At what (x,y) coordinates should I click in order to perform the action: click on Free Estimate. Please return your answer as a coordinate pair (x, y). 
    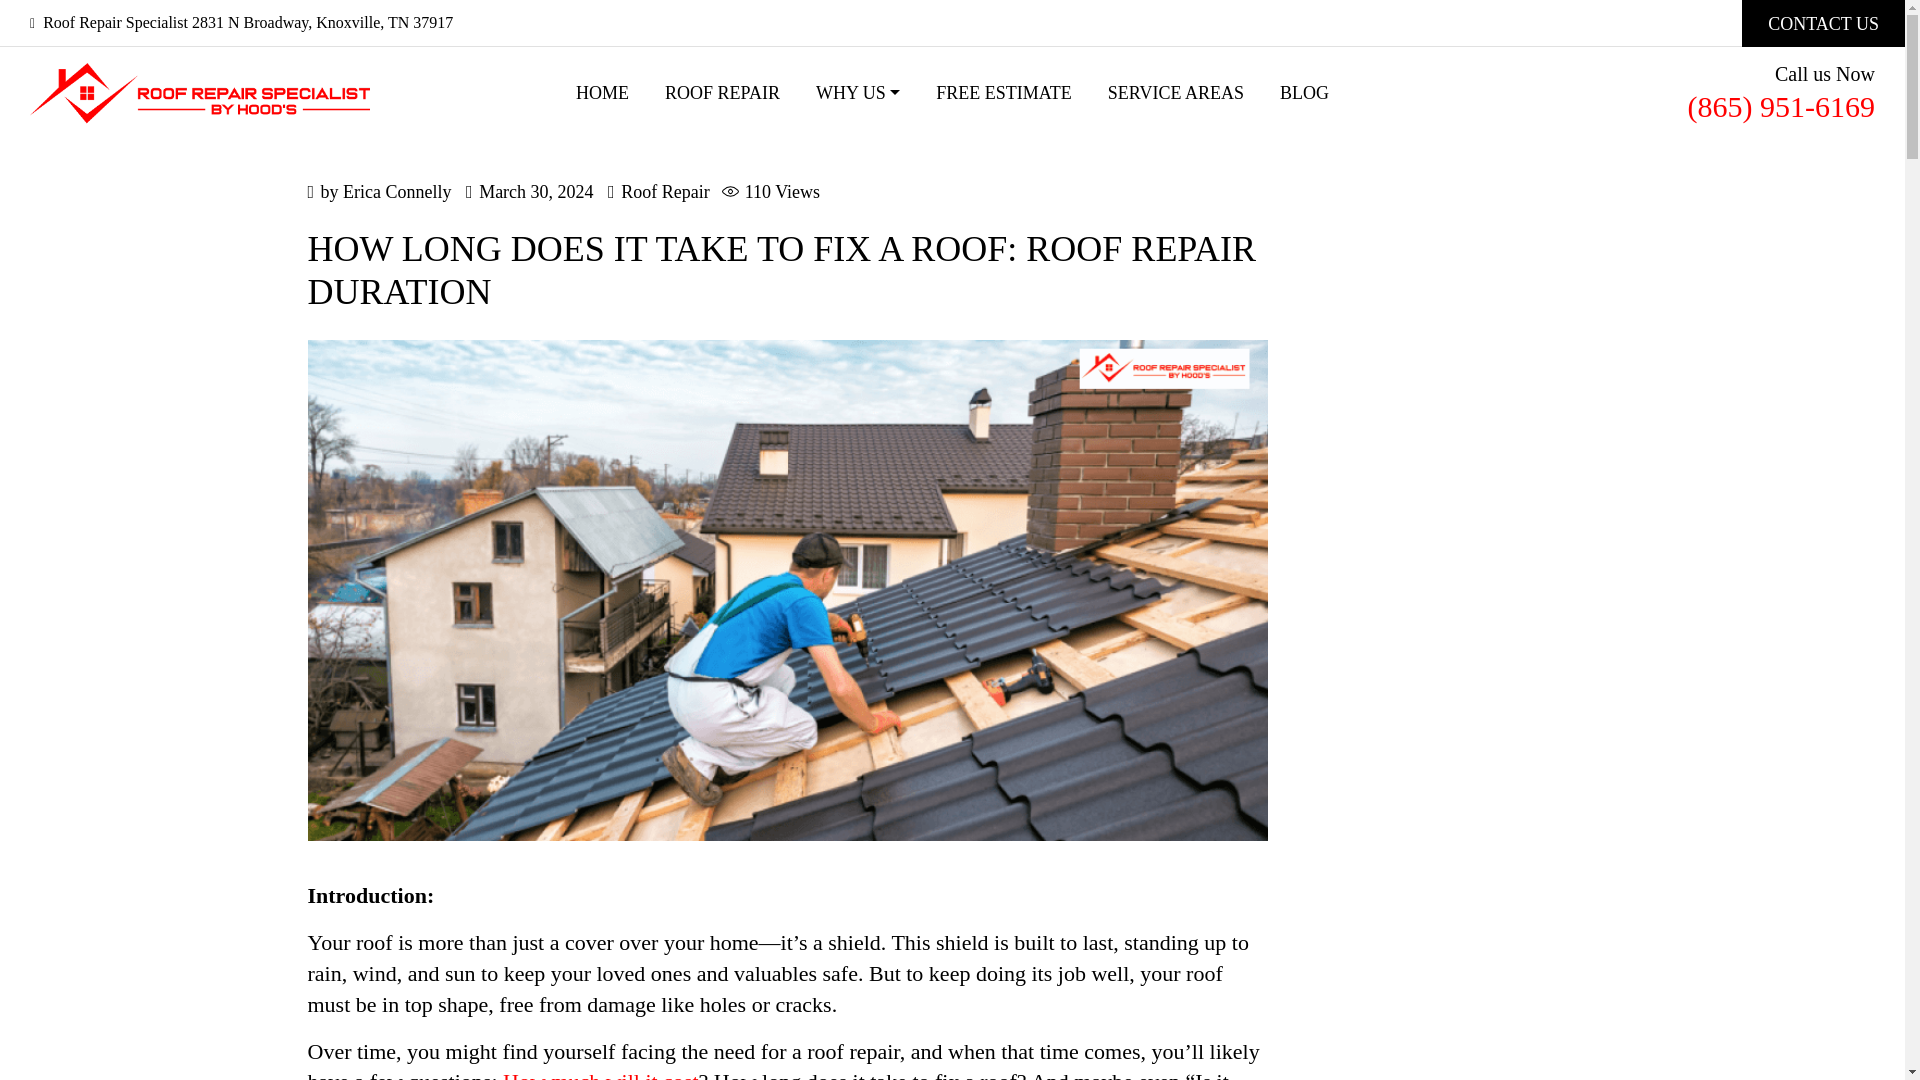
    Looking at the image, I should click on (1004, 94).